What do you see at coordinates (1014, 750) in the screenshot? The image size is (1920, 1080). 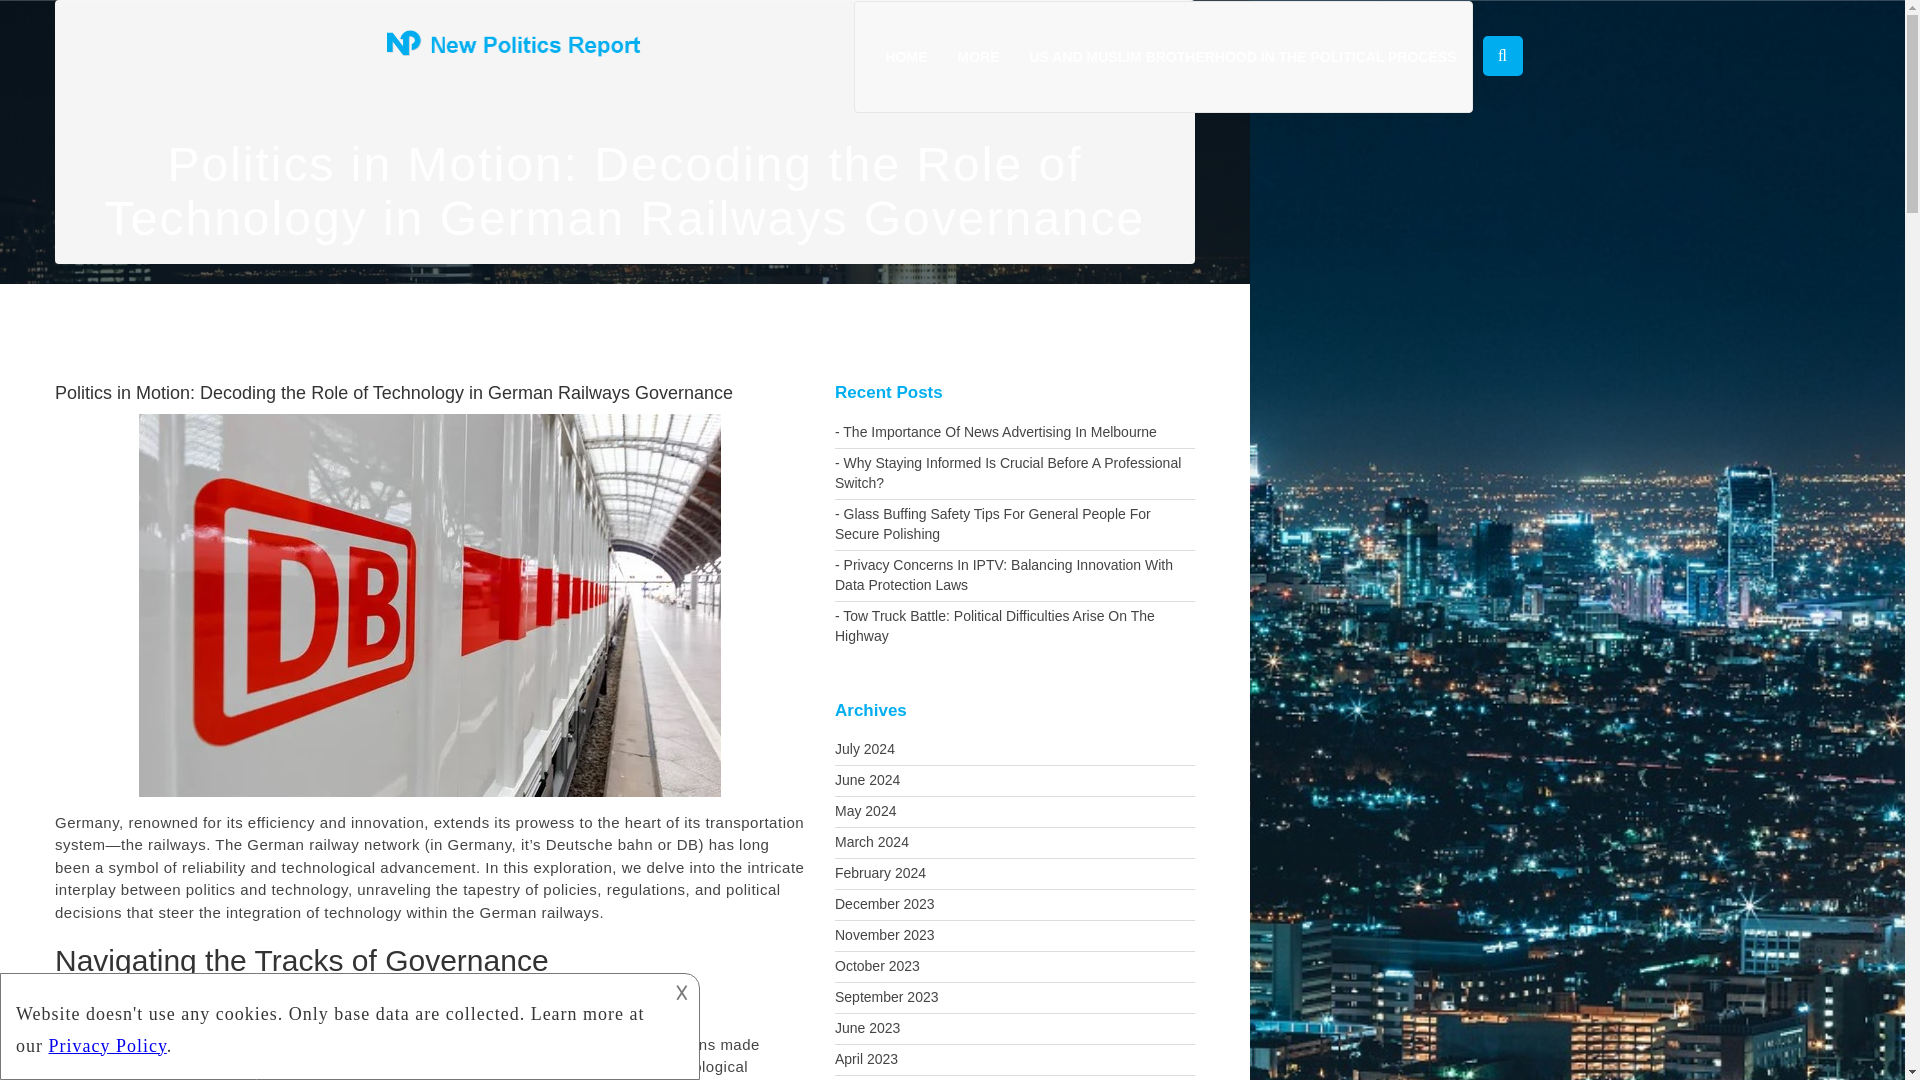 I see `July 2024` at bounding box center [1014, 750].